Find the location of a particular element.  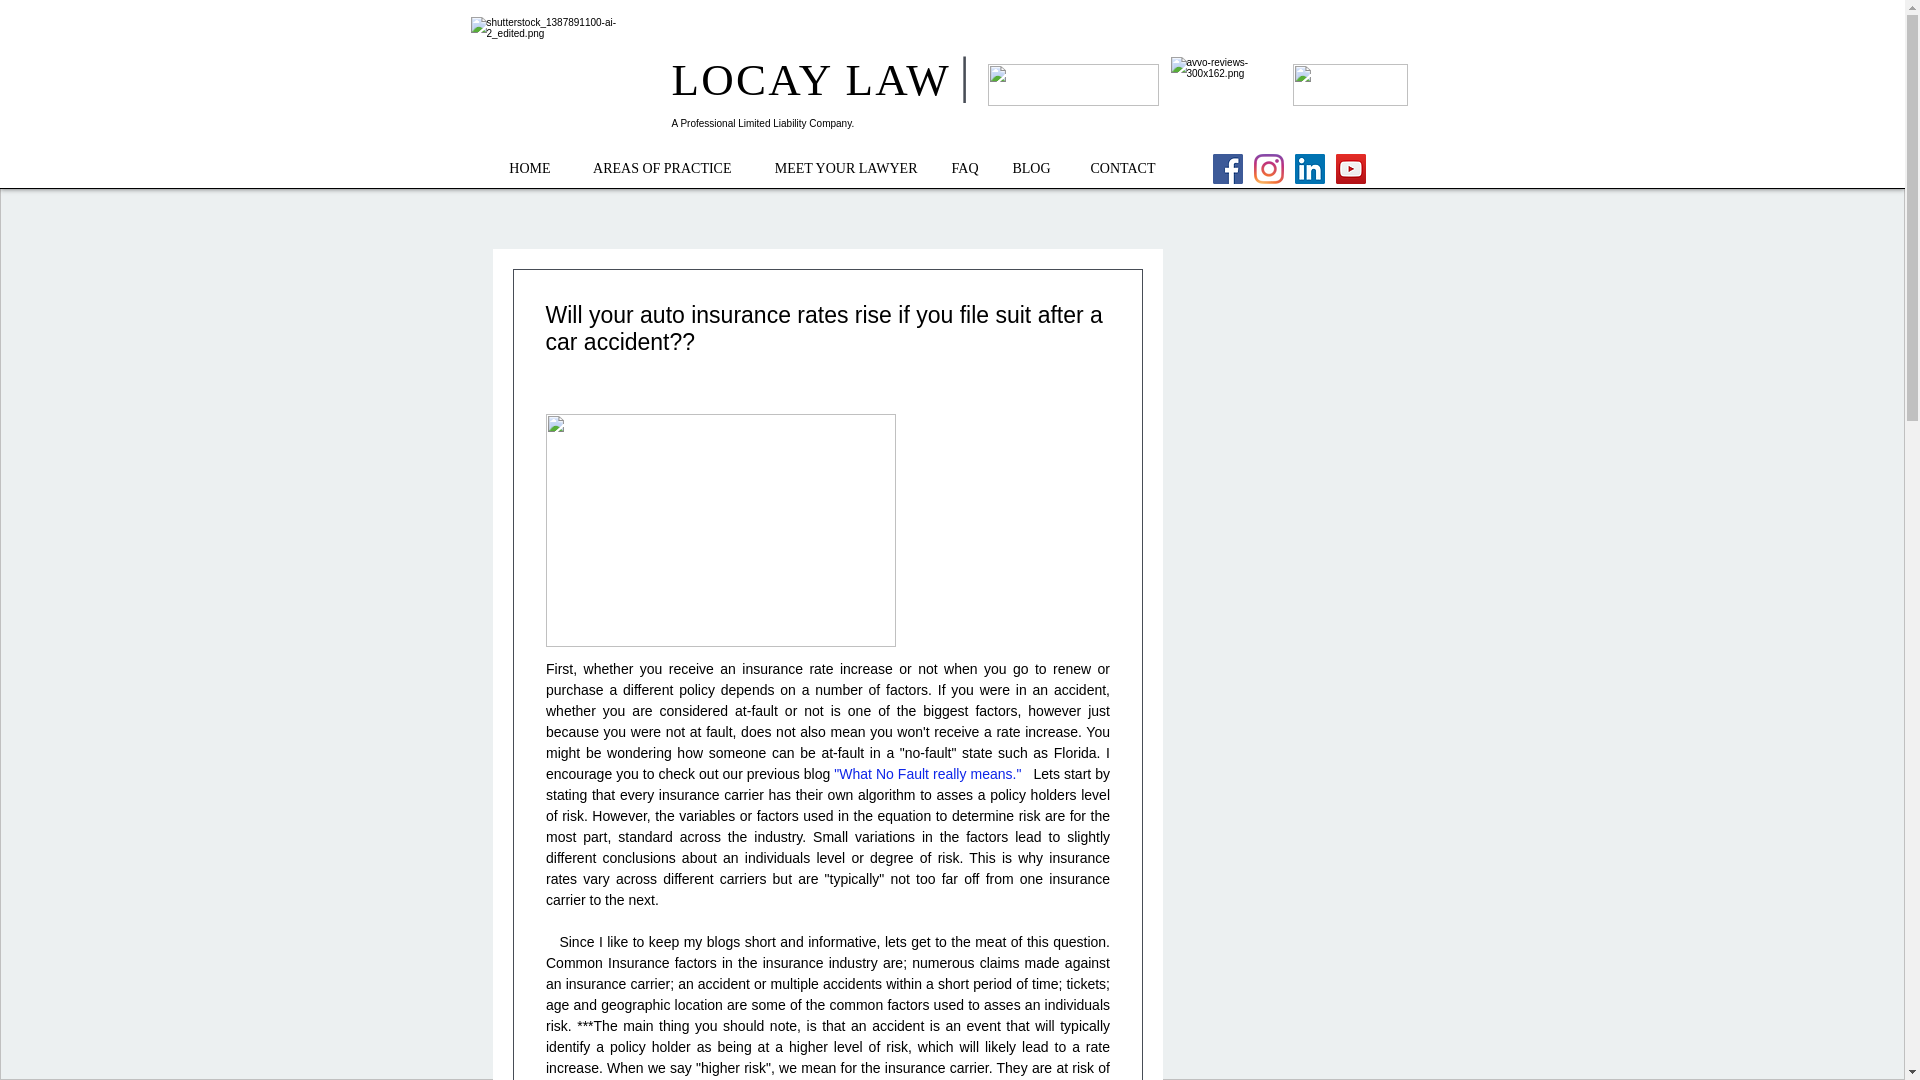

"What No Fault really means." is located at coordinates (927, 773).